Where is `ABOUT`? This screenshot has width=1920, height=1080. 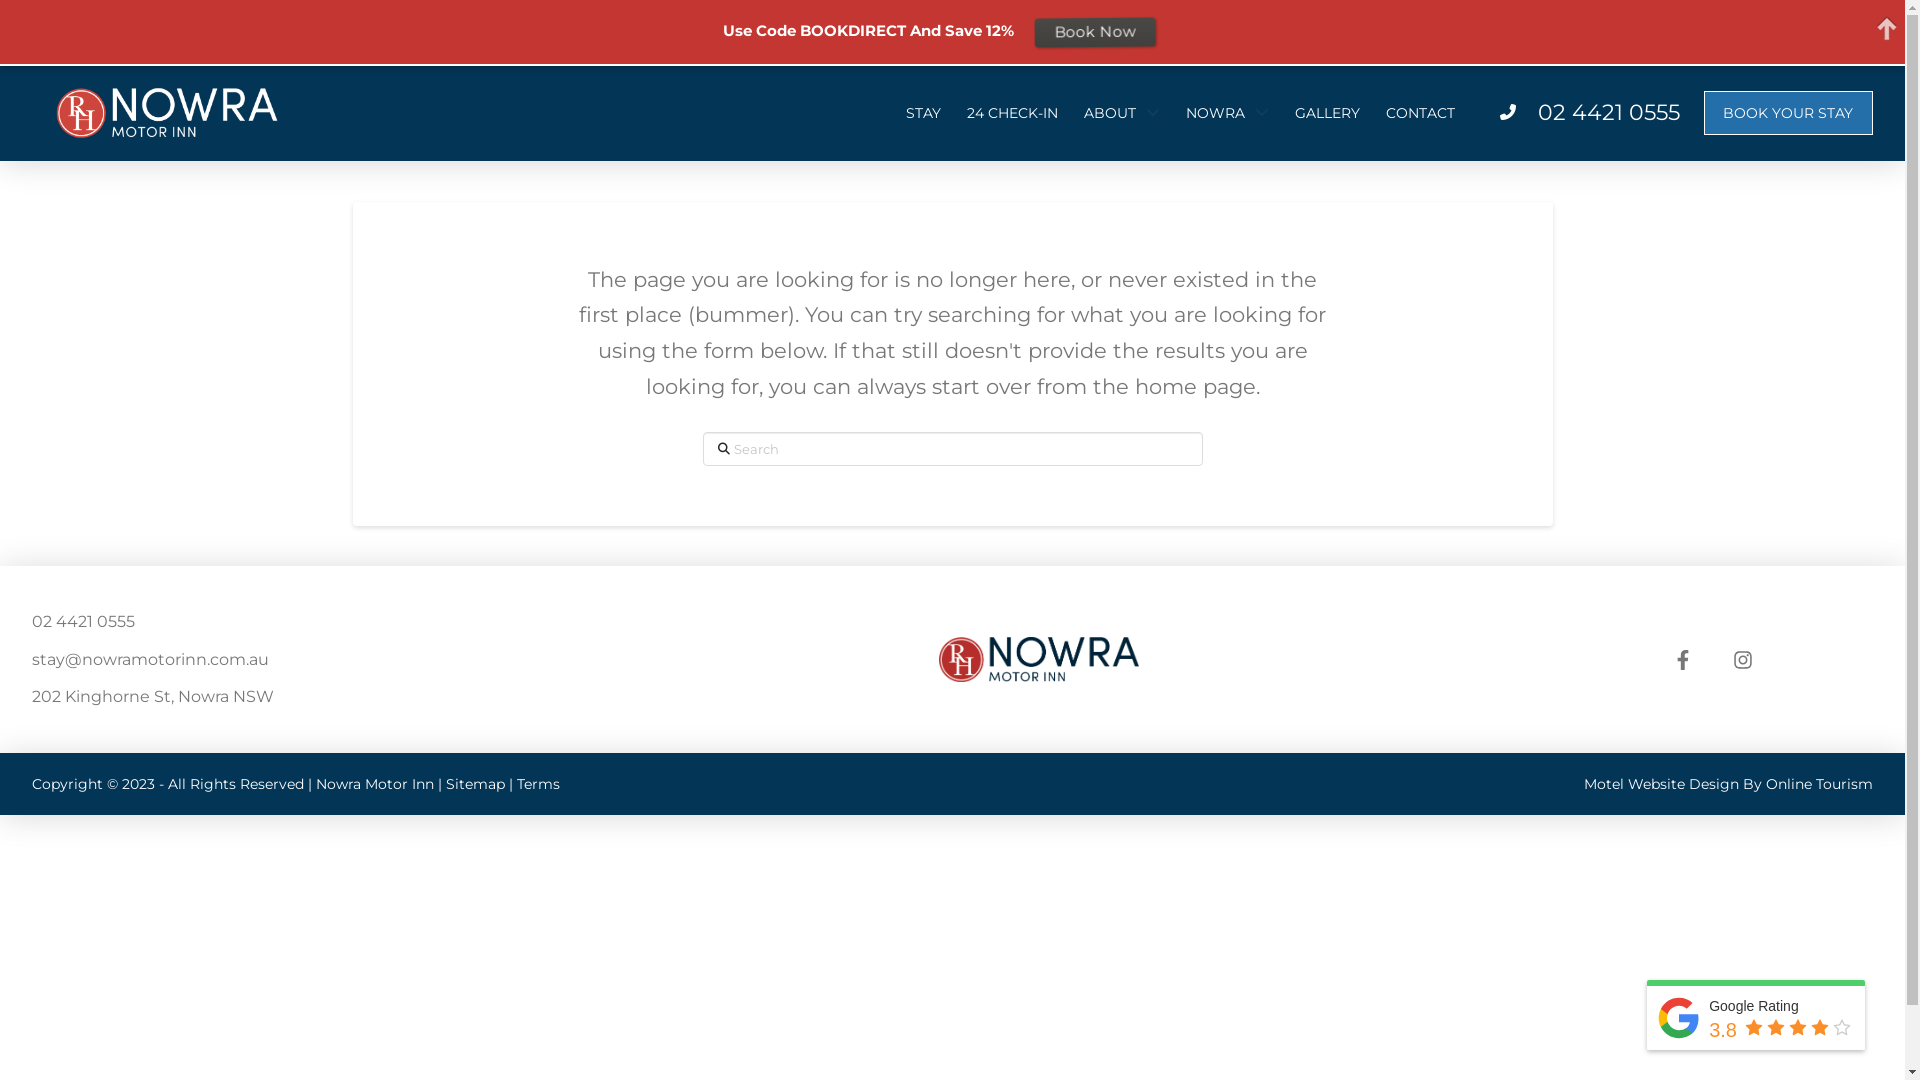 ABOUT is located at coordinates (1122, 113).